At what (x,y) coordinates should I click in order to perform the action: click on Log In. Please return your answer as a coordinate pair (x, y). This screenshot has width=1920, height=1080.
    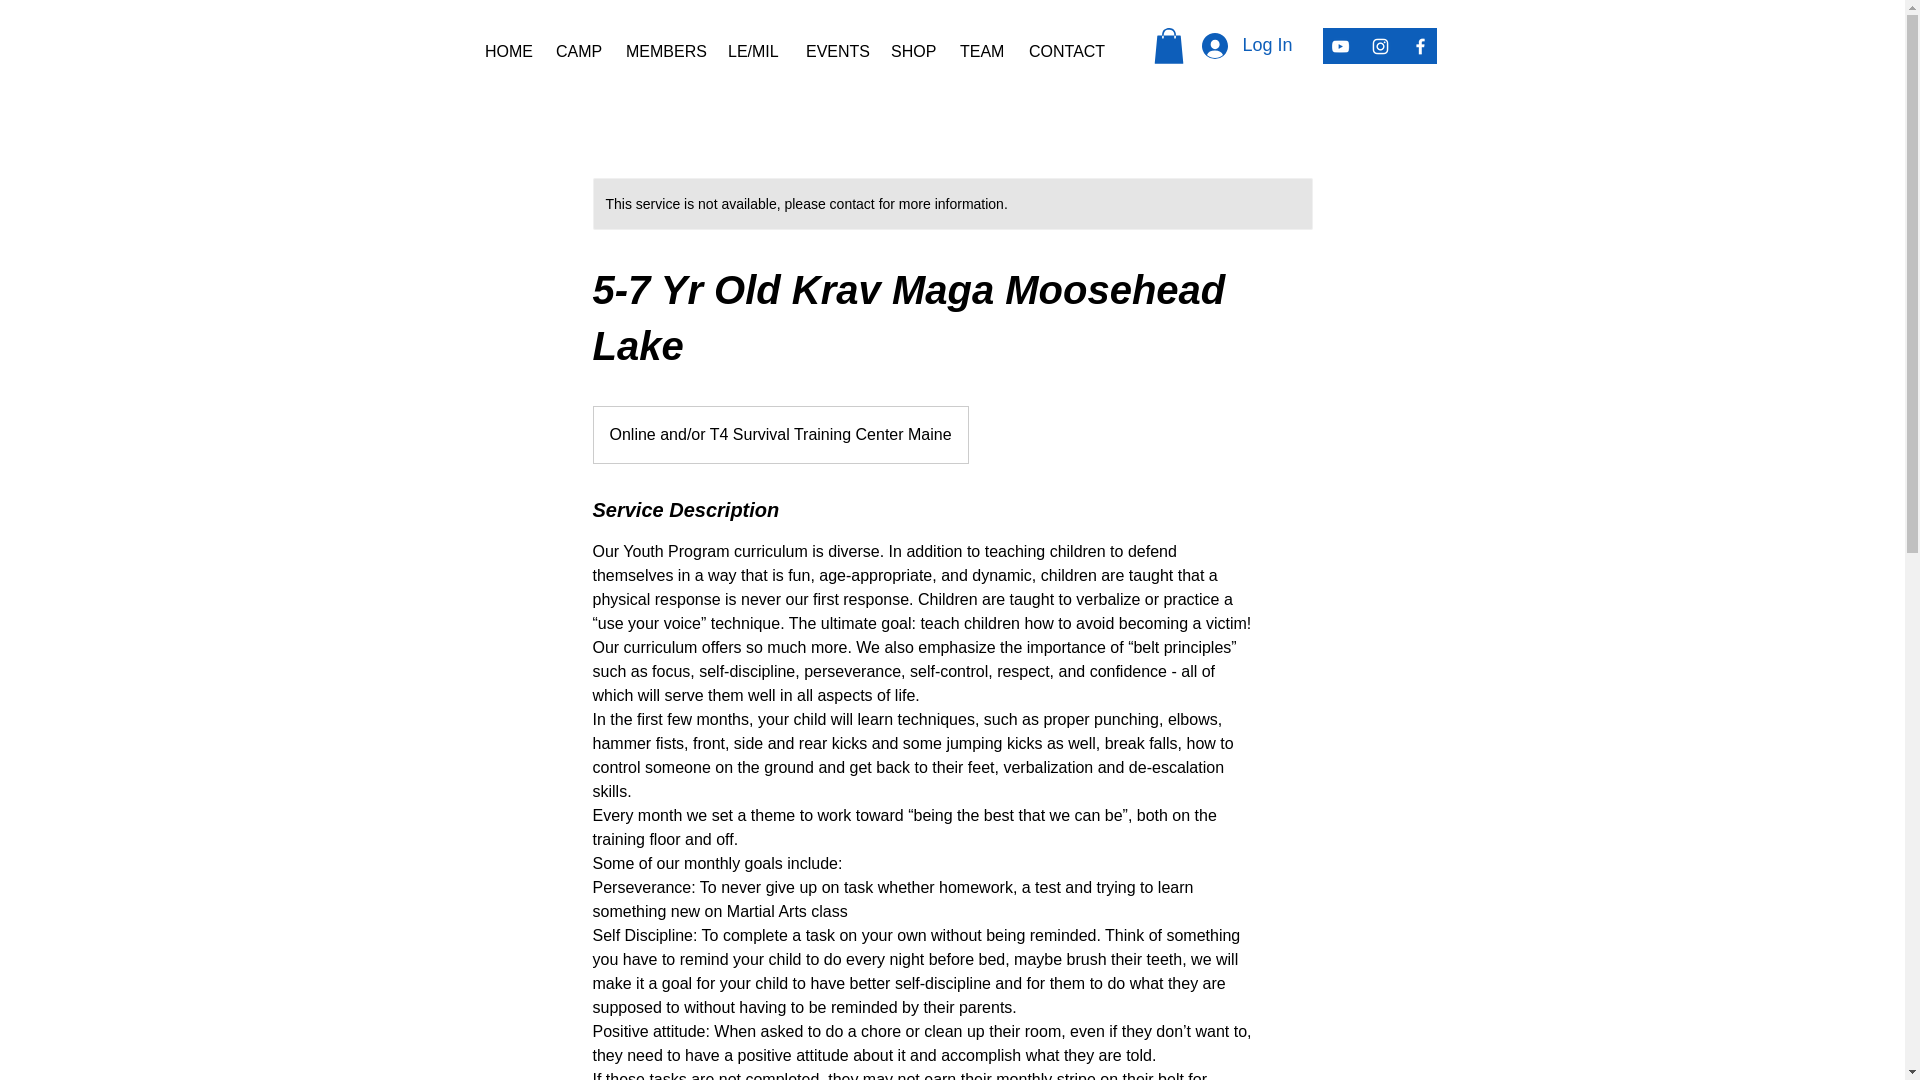
    Looking at the image, I should click on (1246, 44).